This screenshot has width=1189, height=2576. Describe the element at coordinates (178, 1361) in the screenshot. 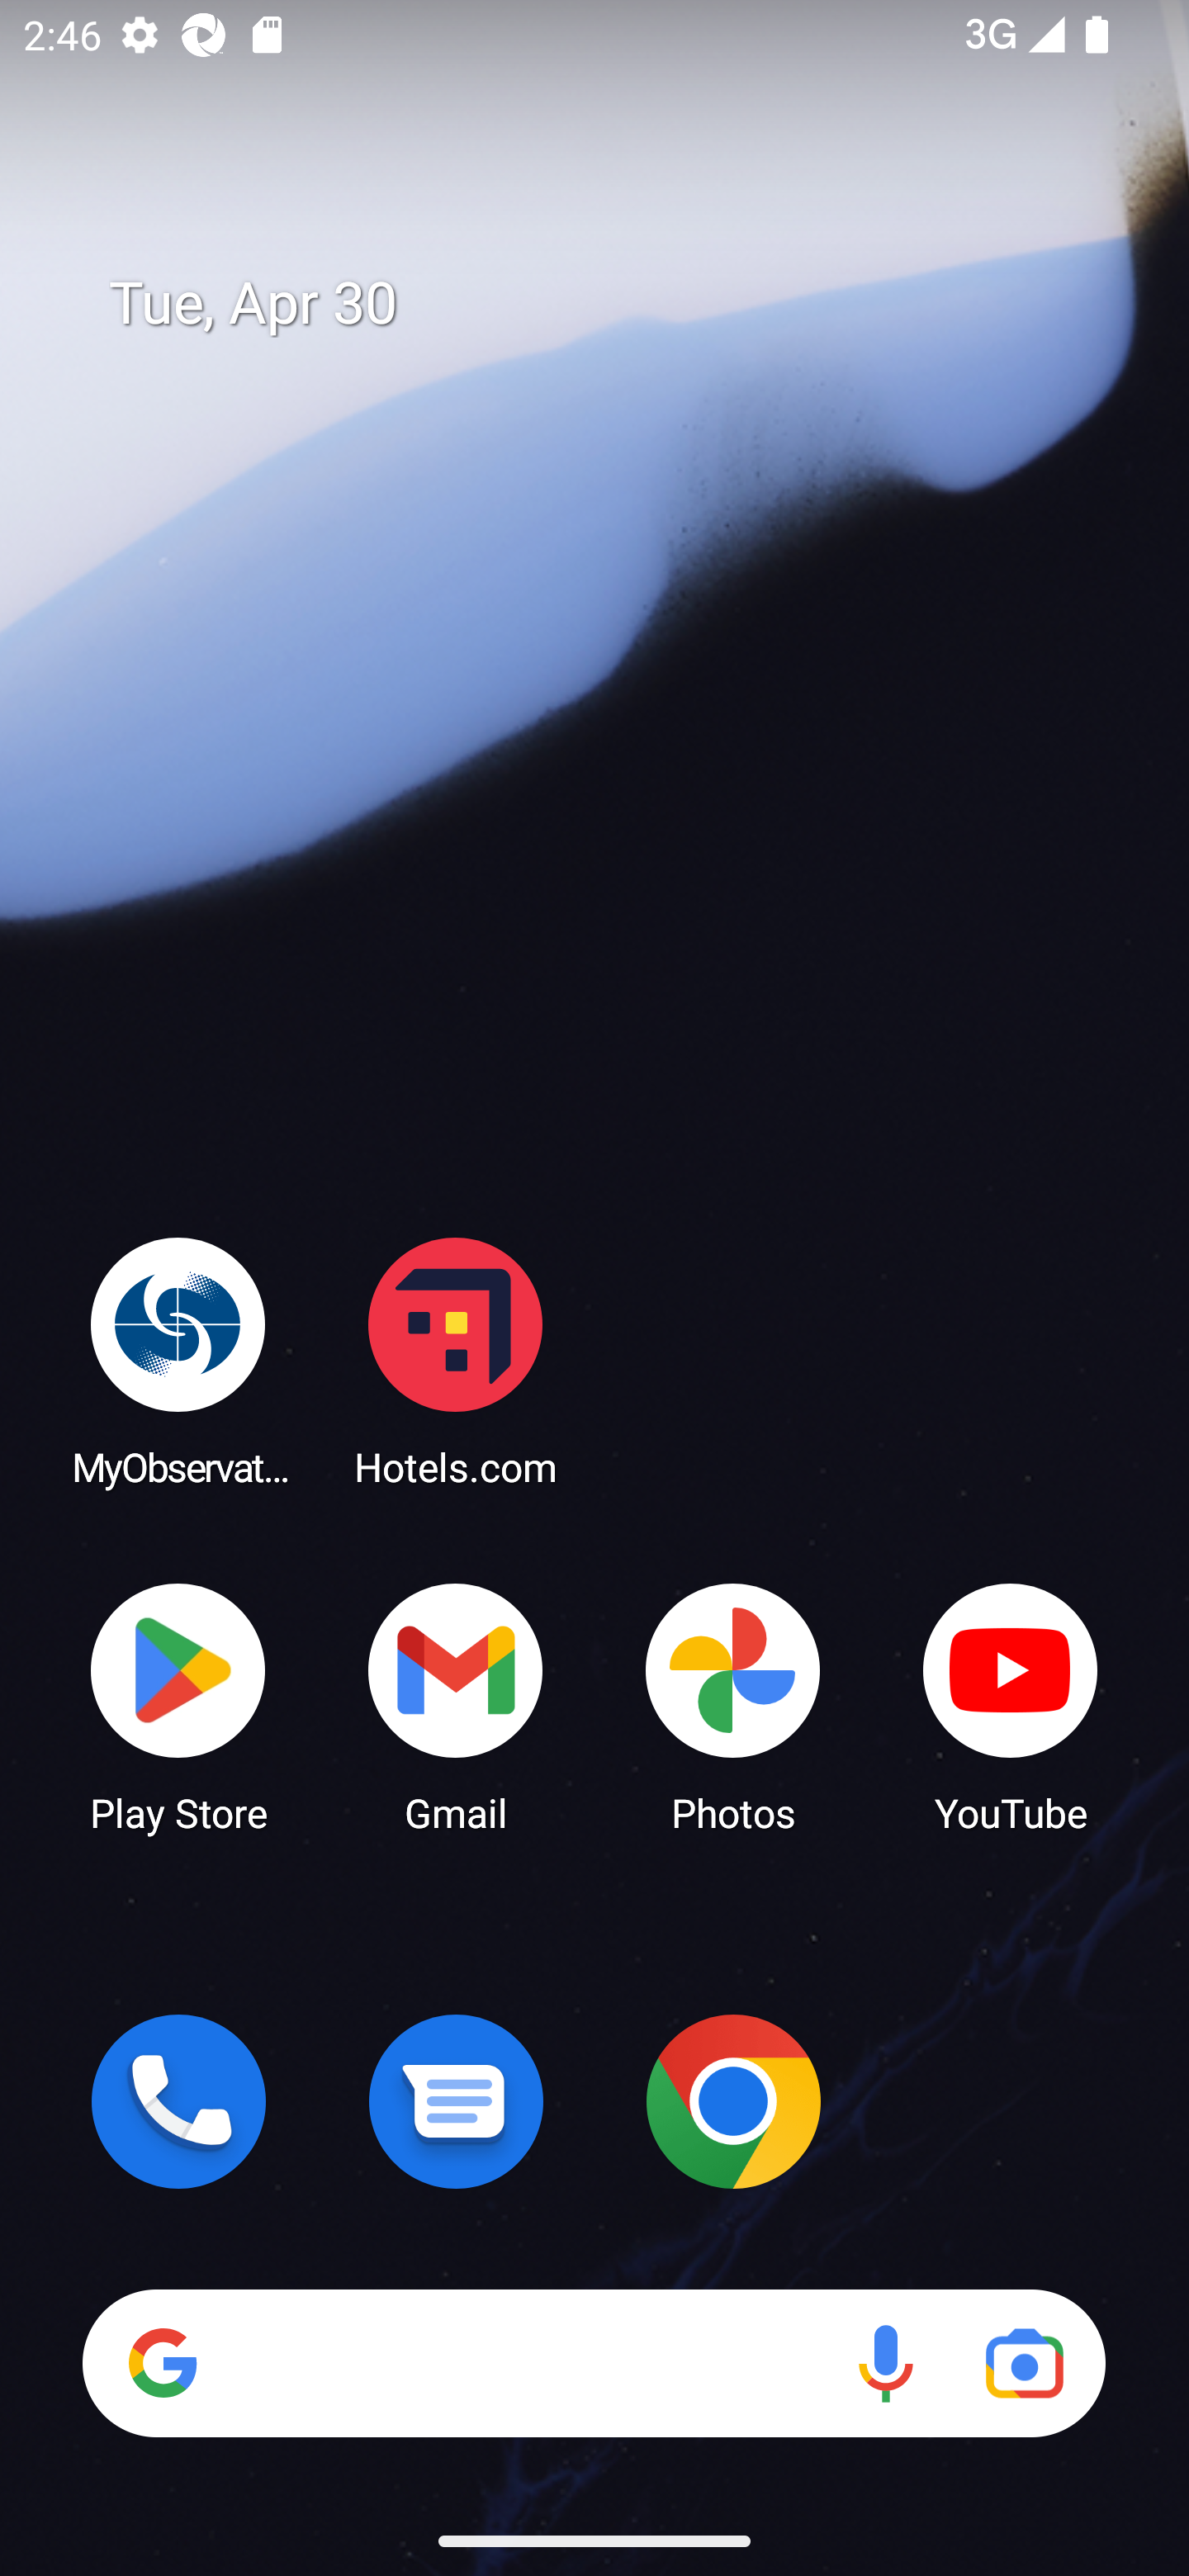

I see `MyObservatory` at that location.